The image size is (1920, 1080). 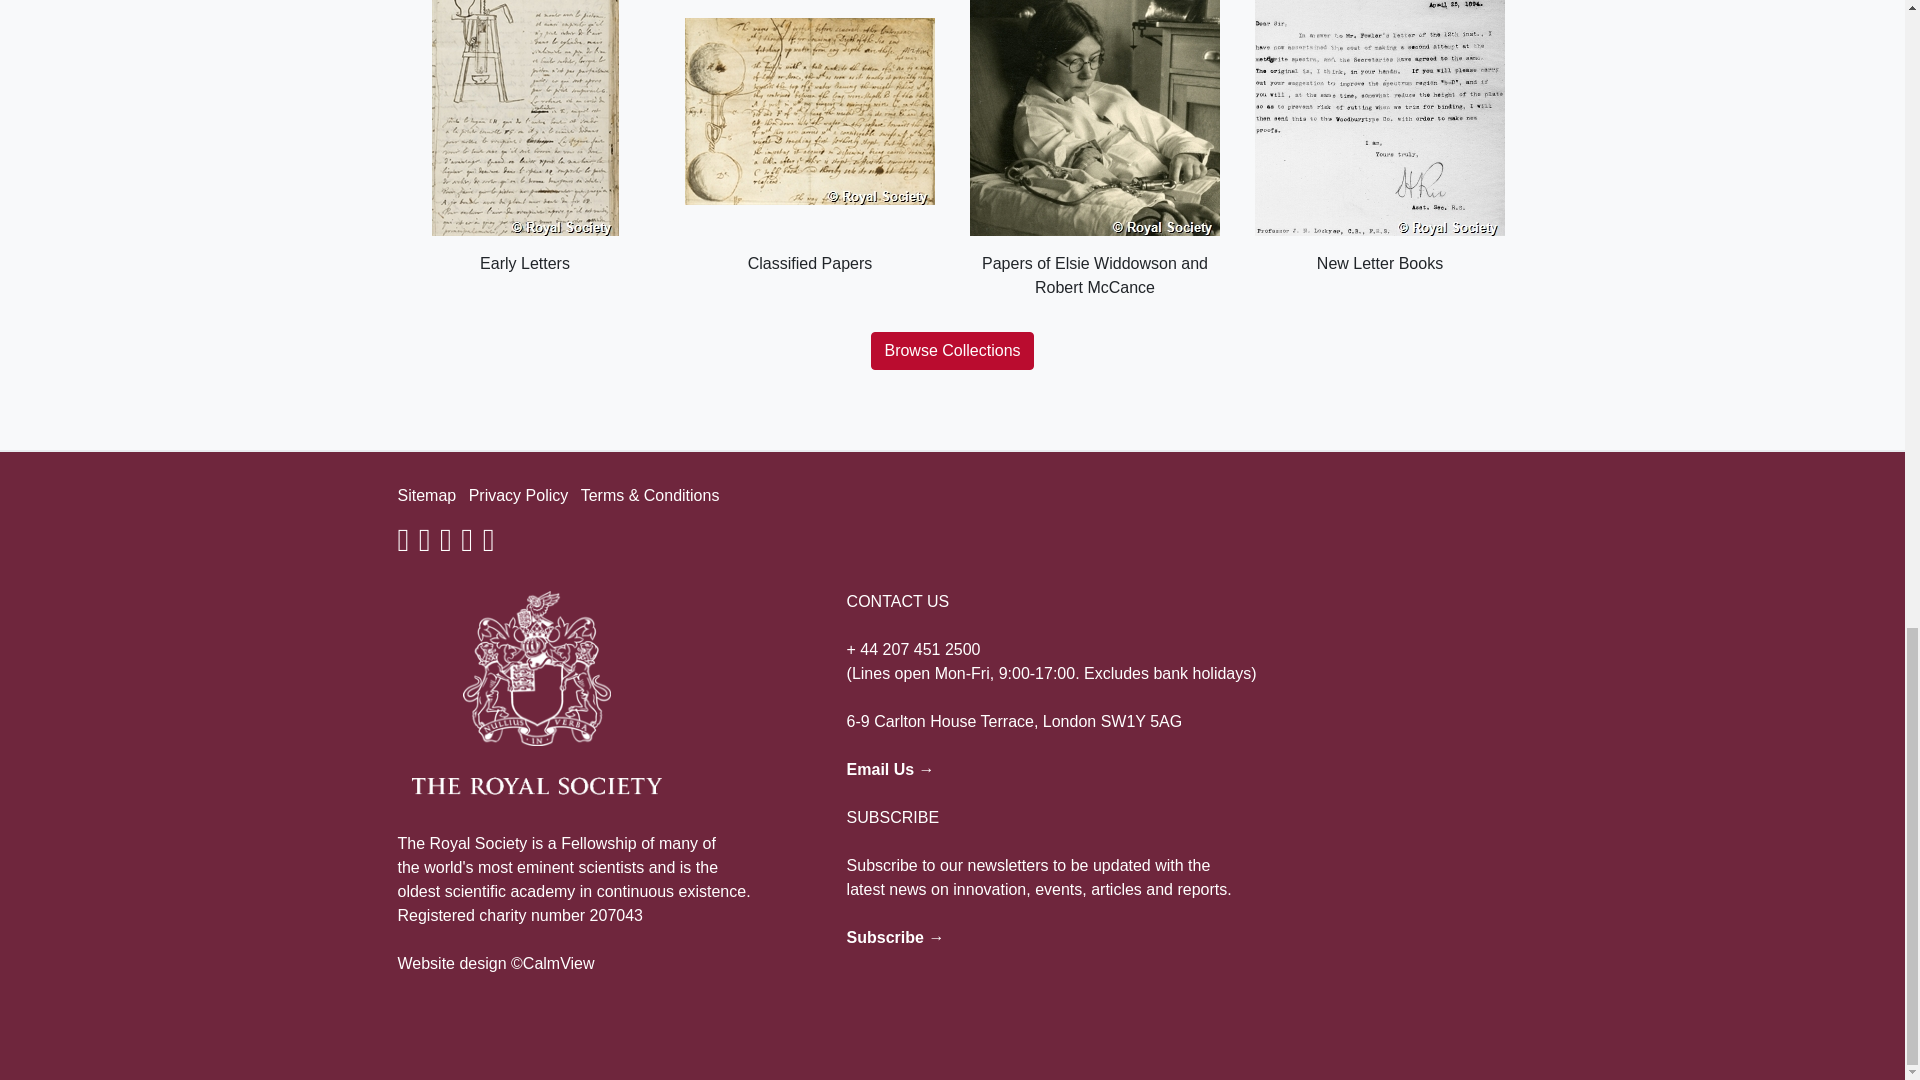 I want to click on Classified Papers, so click(x=808, y=138).